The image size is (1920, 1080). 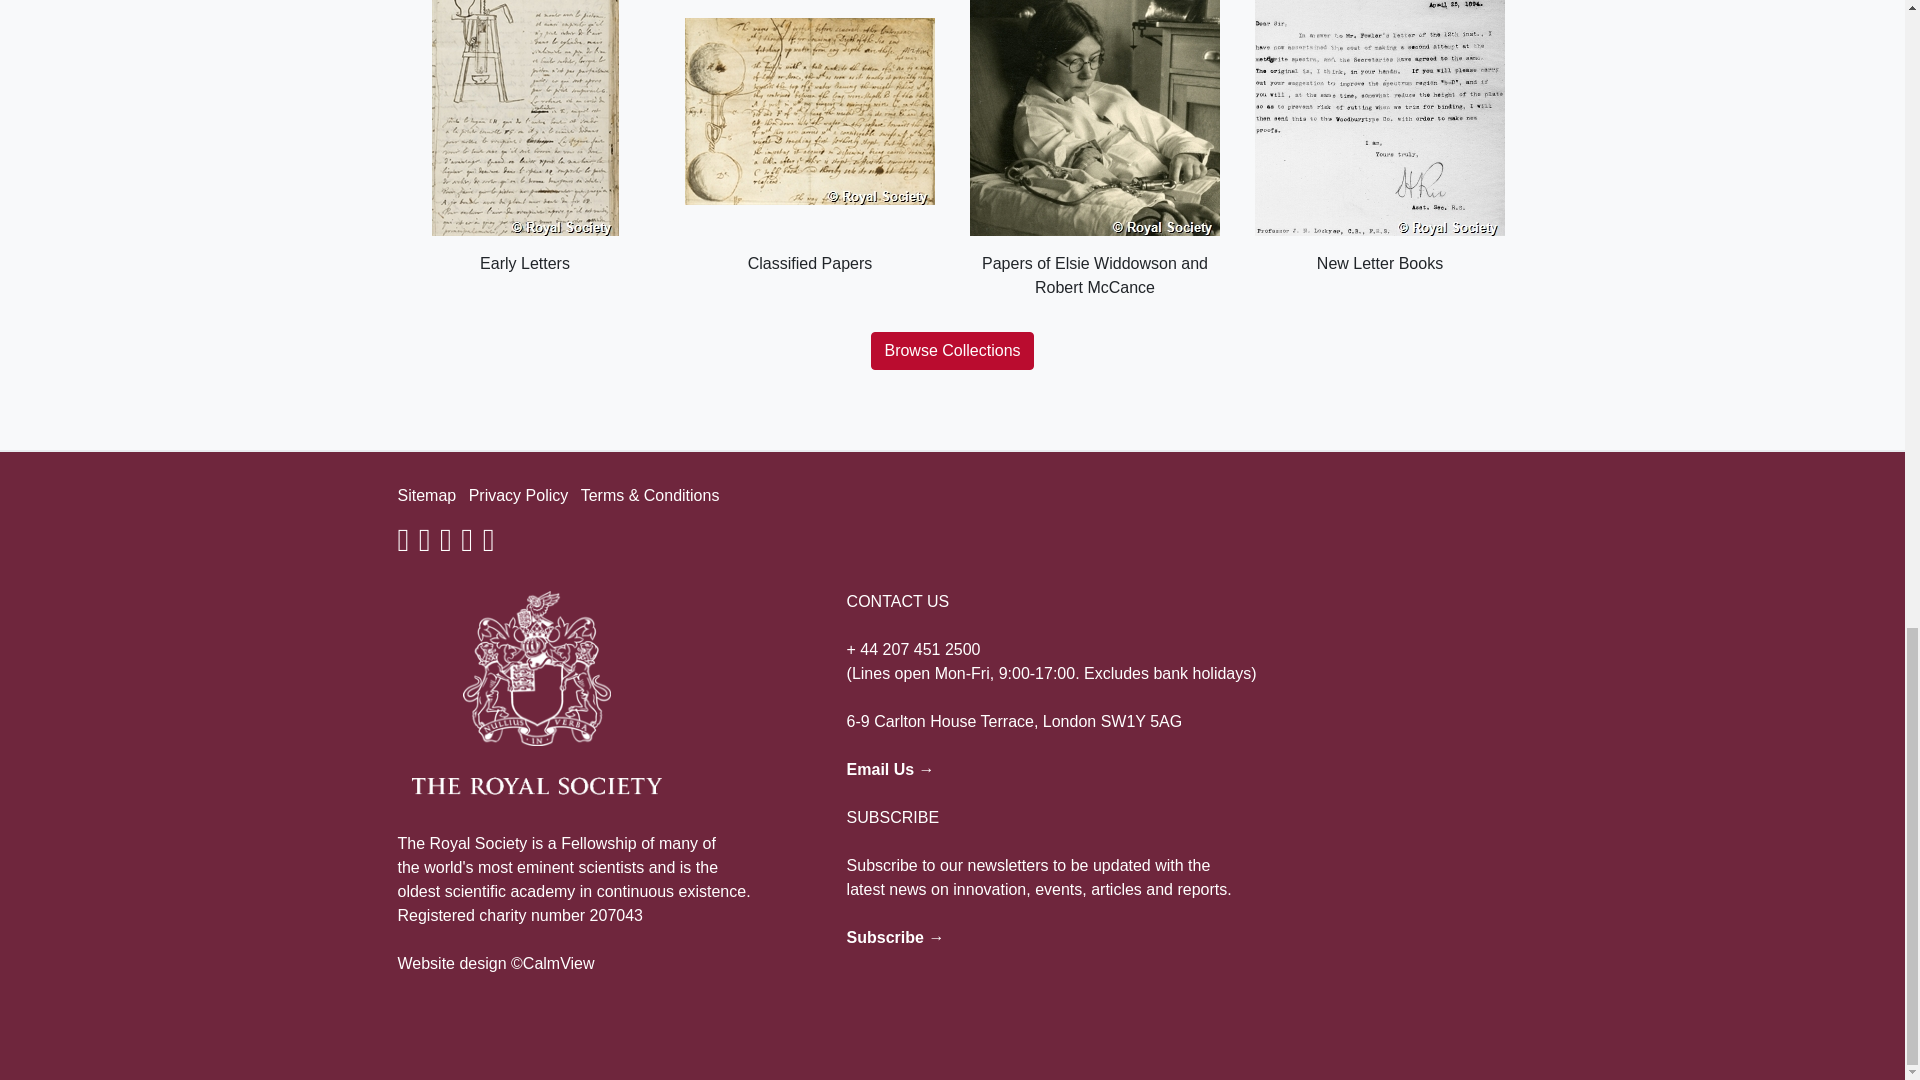 I want to click on Classified Papers, so click(x=808, y=138).